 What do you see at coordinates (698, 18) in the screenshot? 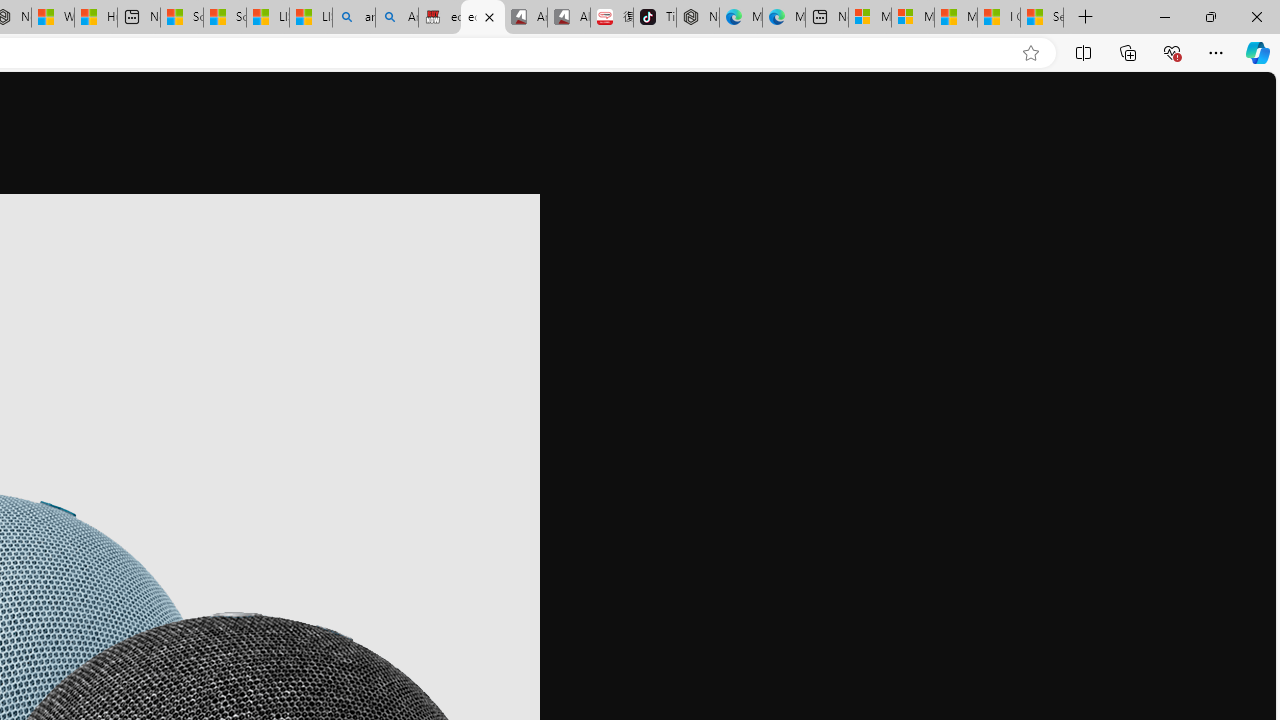
I see `Nordace - Best Sellers` at bounding box center [698, 18].